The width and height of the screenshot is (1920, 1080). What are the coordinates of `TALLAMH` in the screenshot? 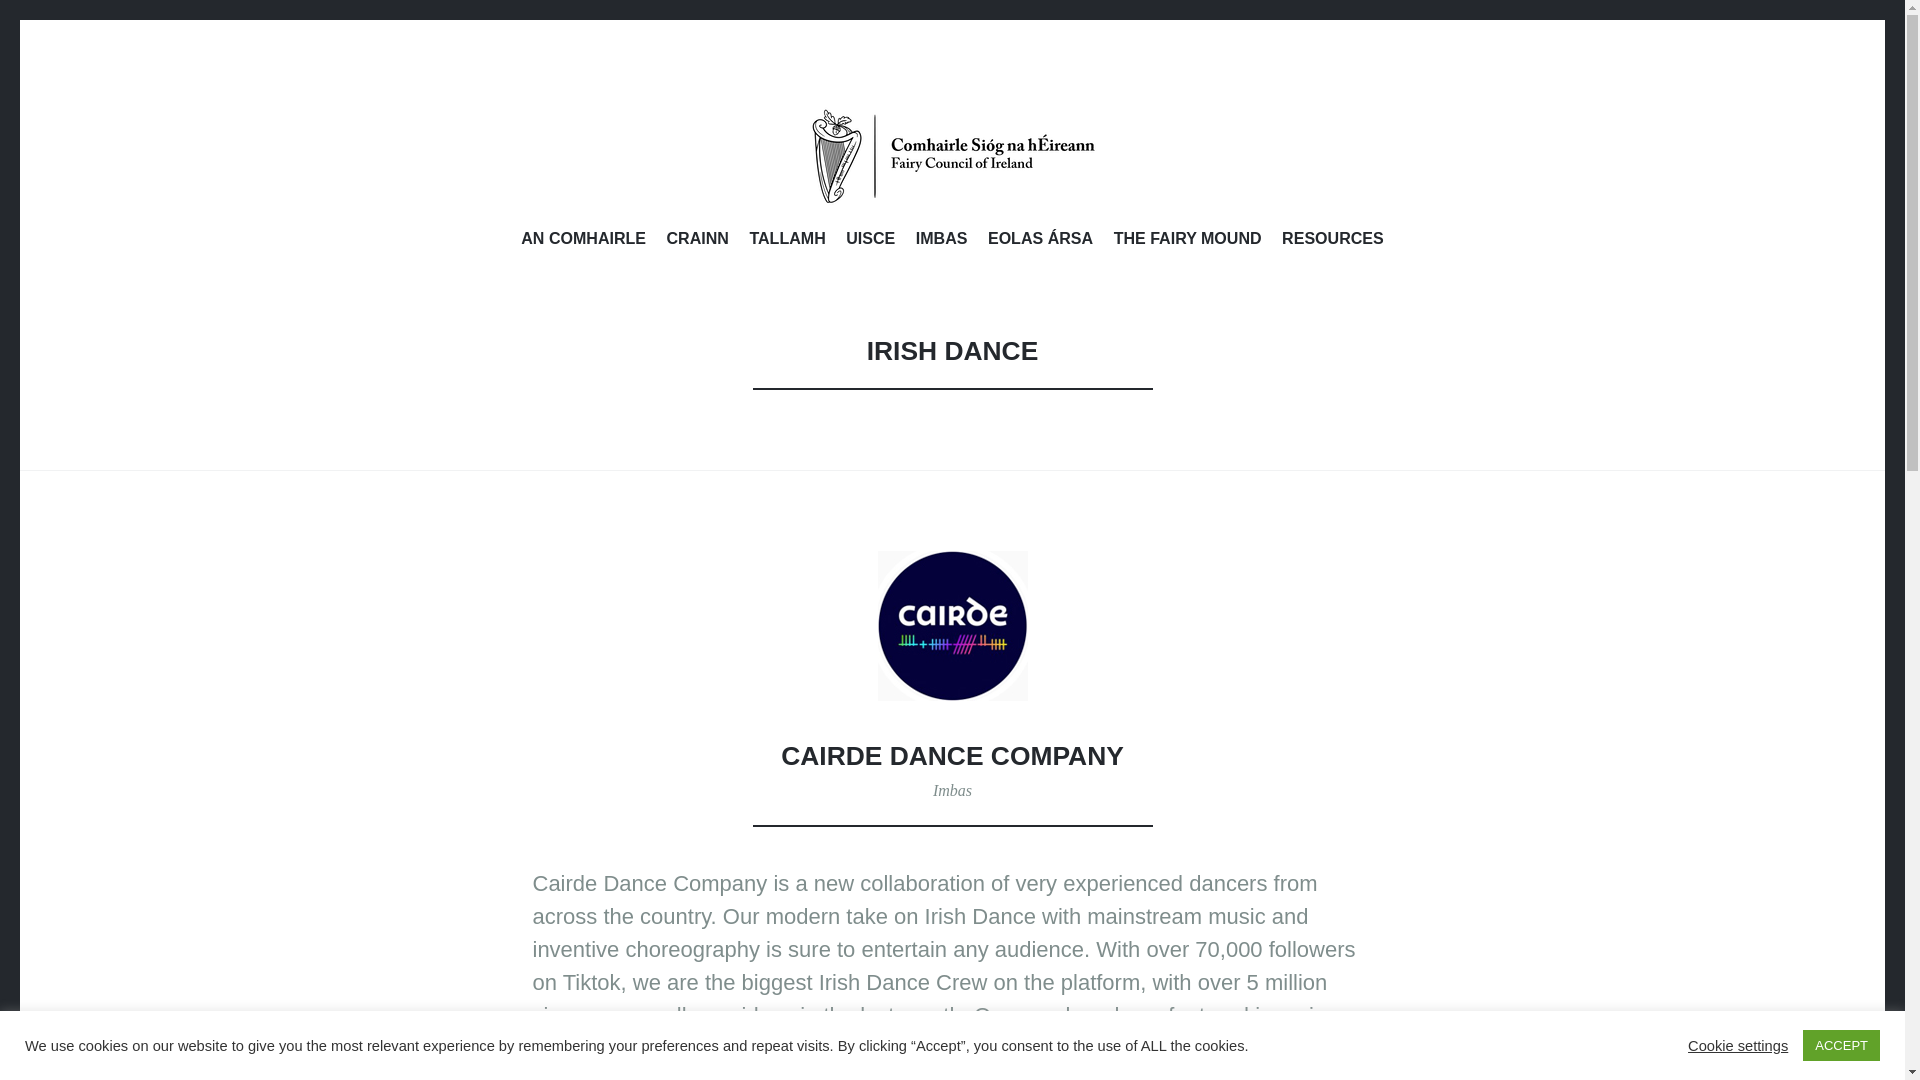 It's located at (786, 241).